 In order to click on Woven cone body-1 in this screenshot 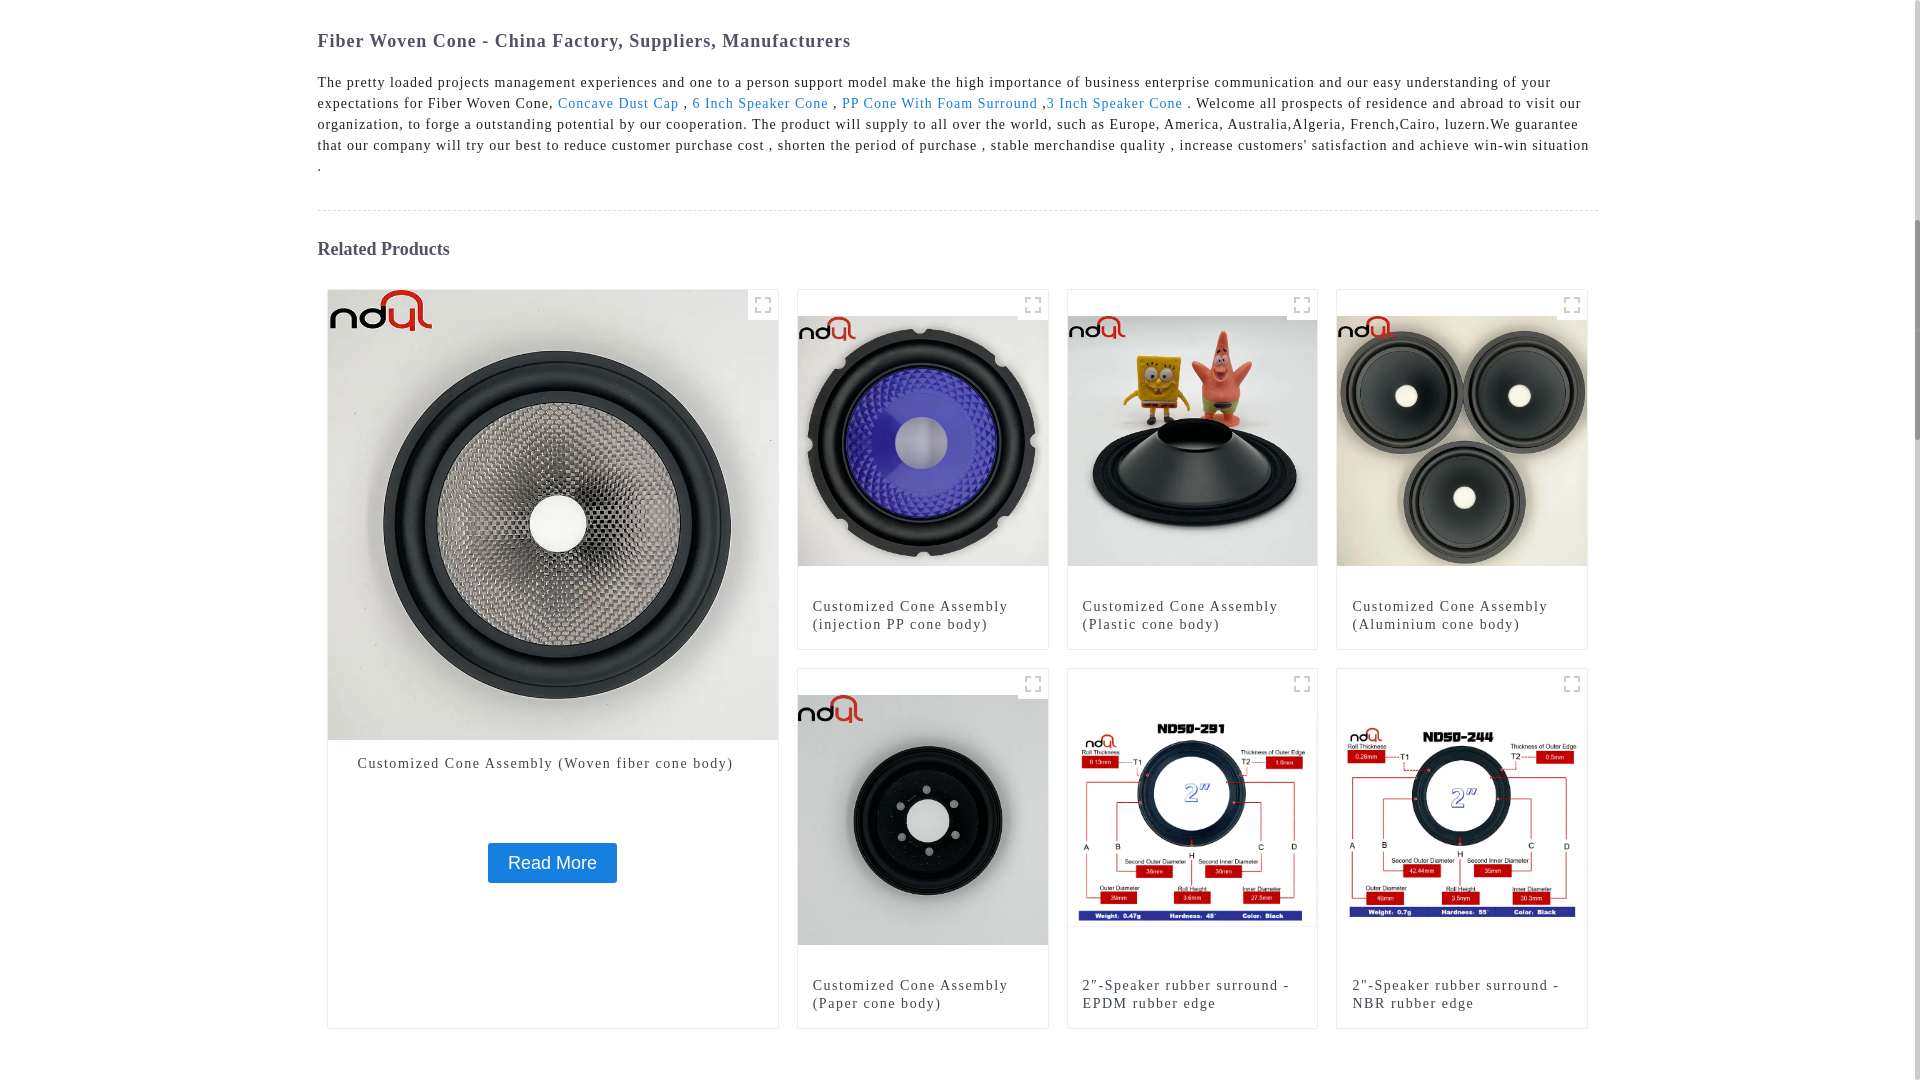, I will do `click(762, 304)`.